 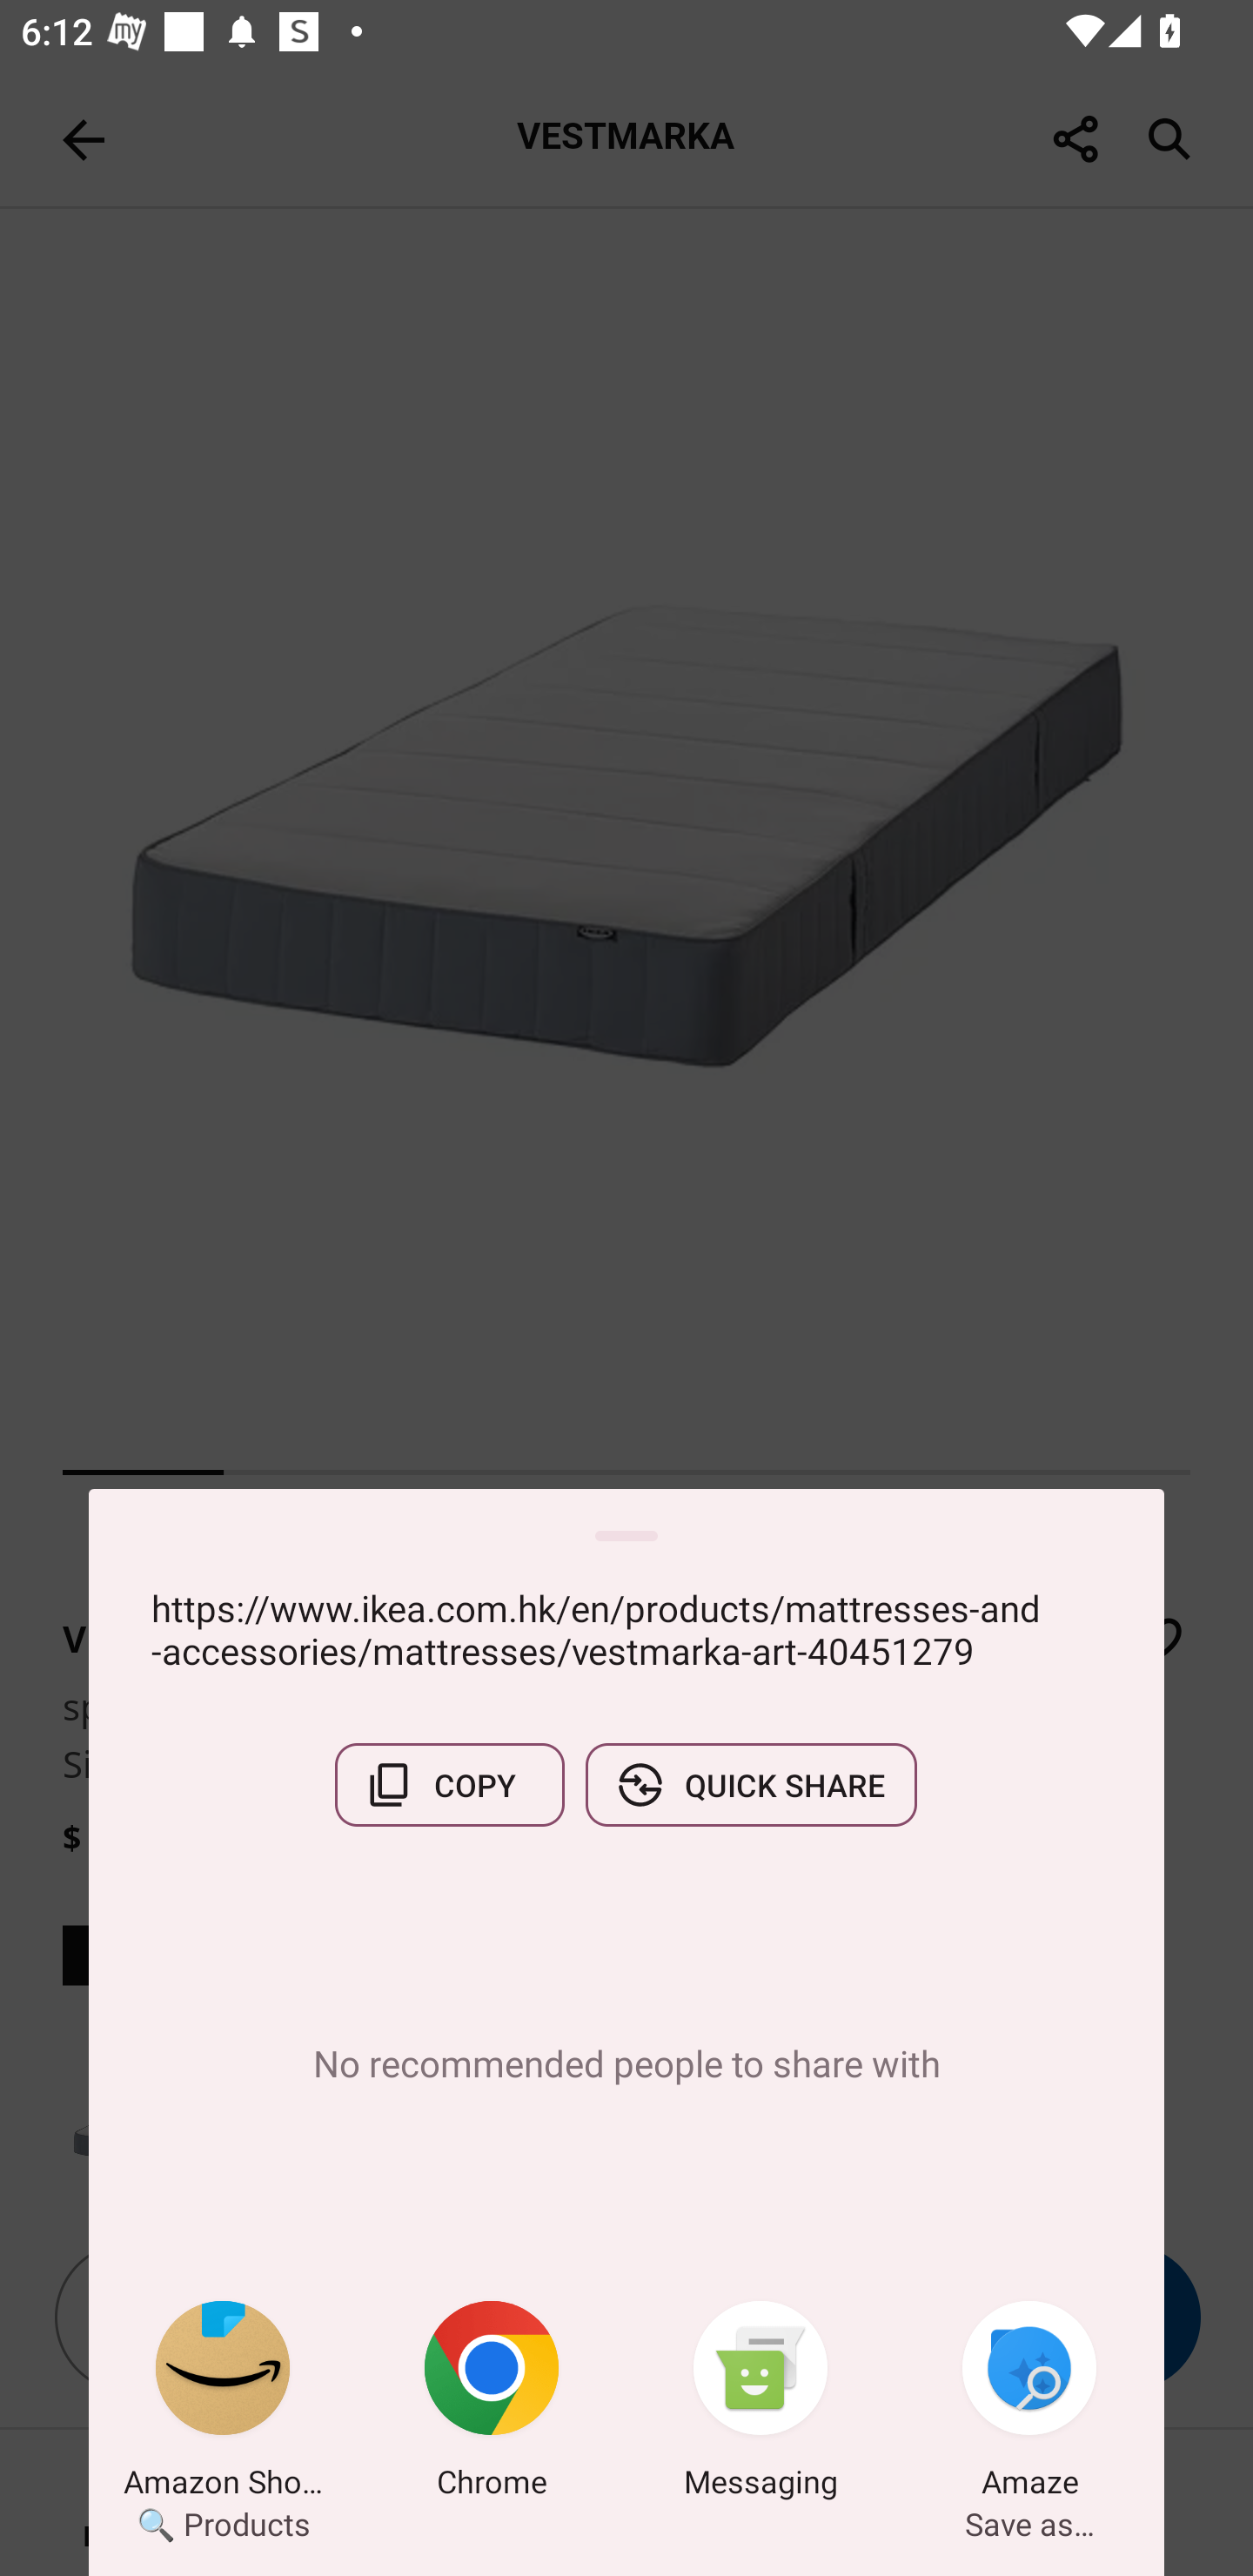 I want to click on Amaze Save as…, so click(x=1029, y=2405).